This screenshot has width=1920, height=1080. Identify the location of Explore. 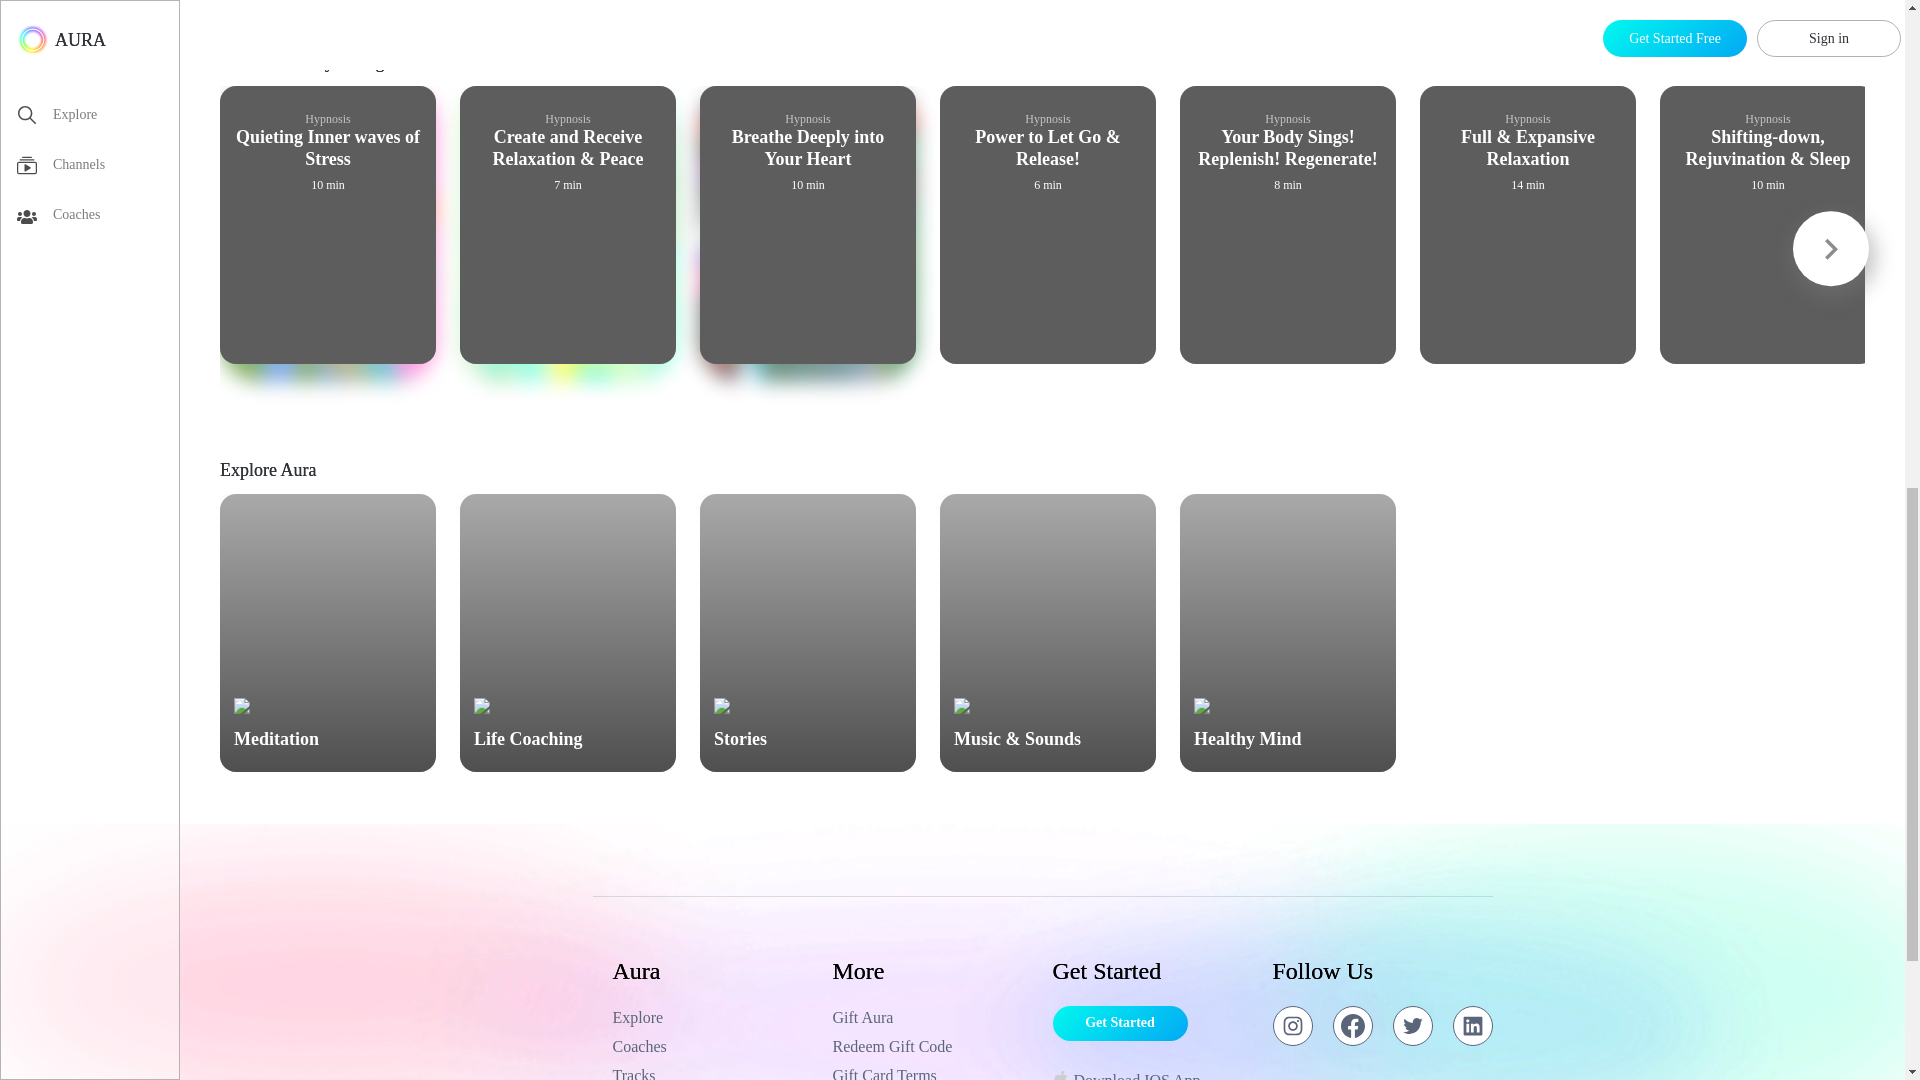
(712, 1018).